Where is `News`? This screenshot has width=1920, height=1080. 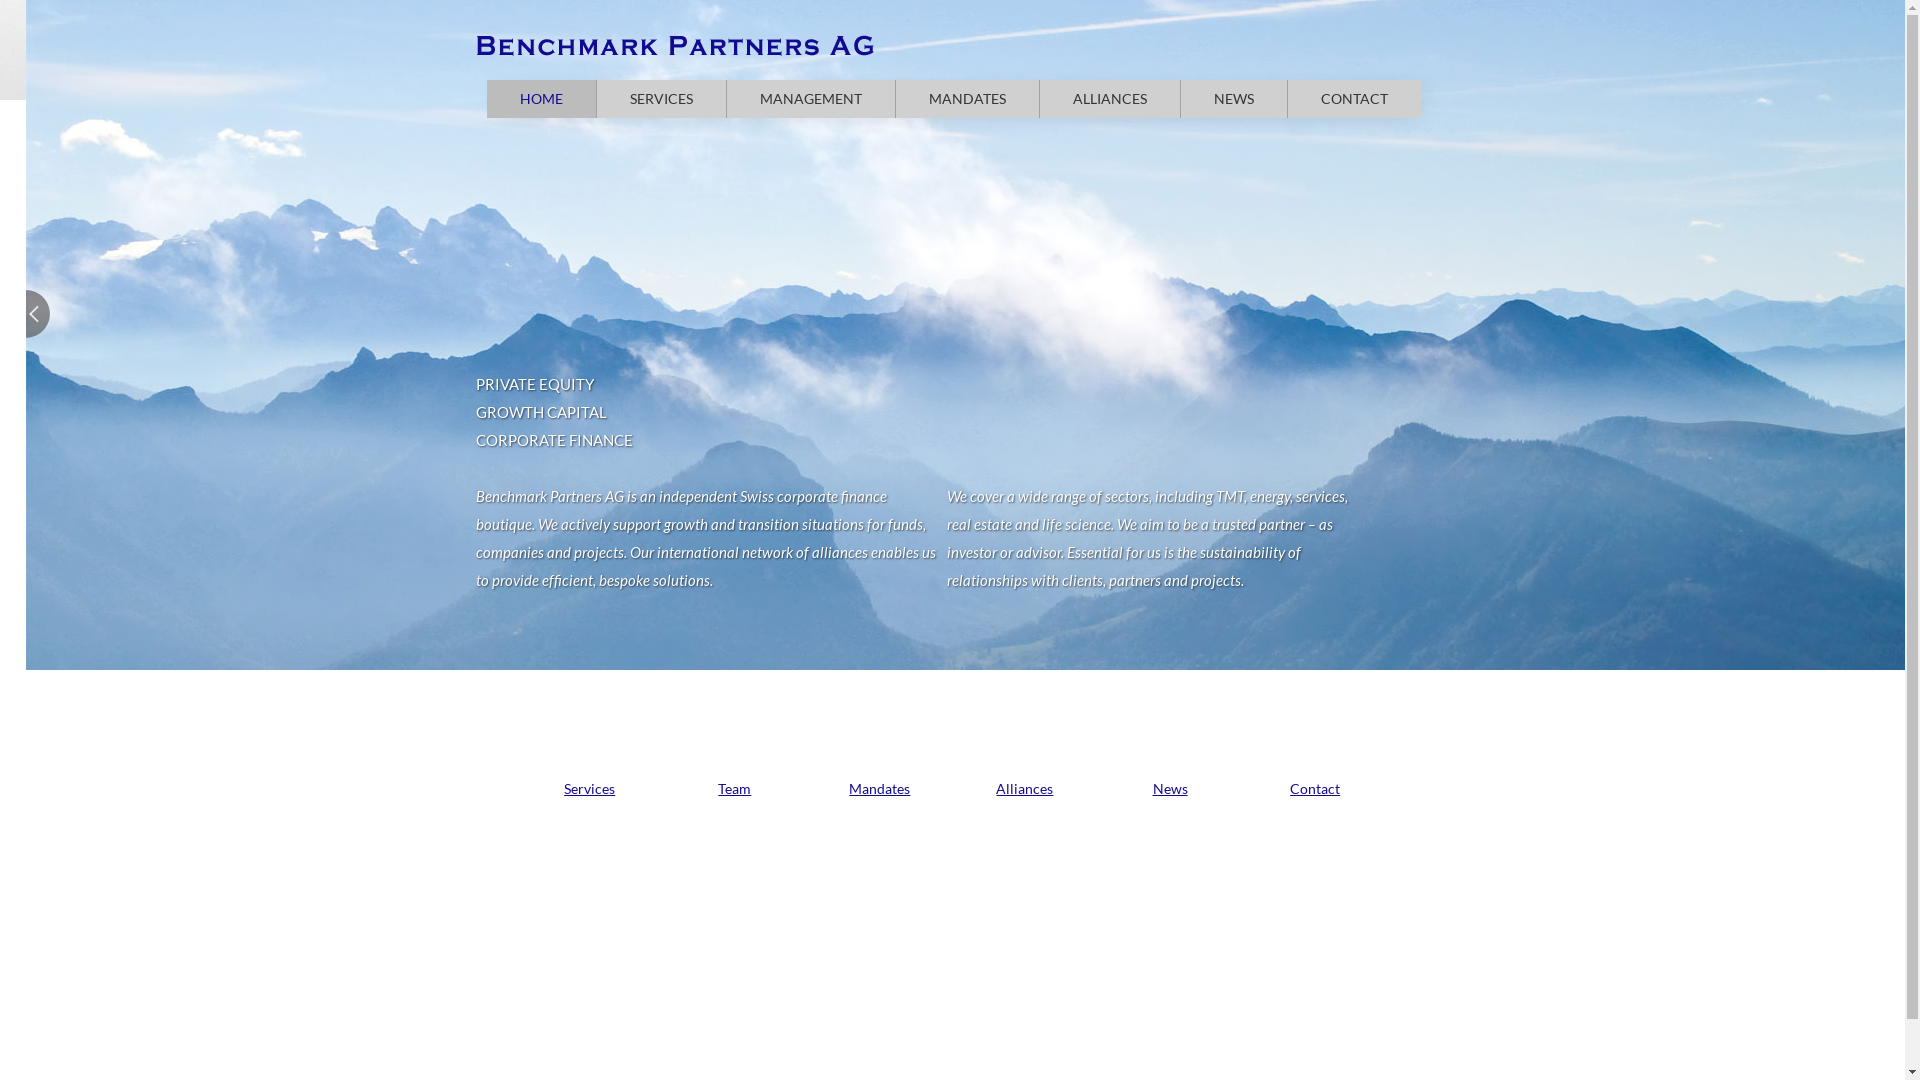 News is located at coordinates (1170, 788).